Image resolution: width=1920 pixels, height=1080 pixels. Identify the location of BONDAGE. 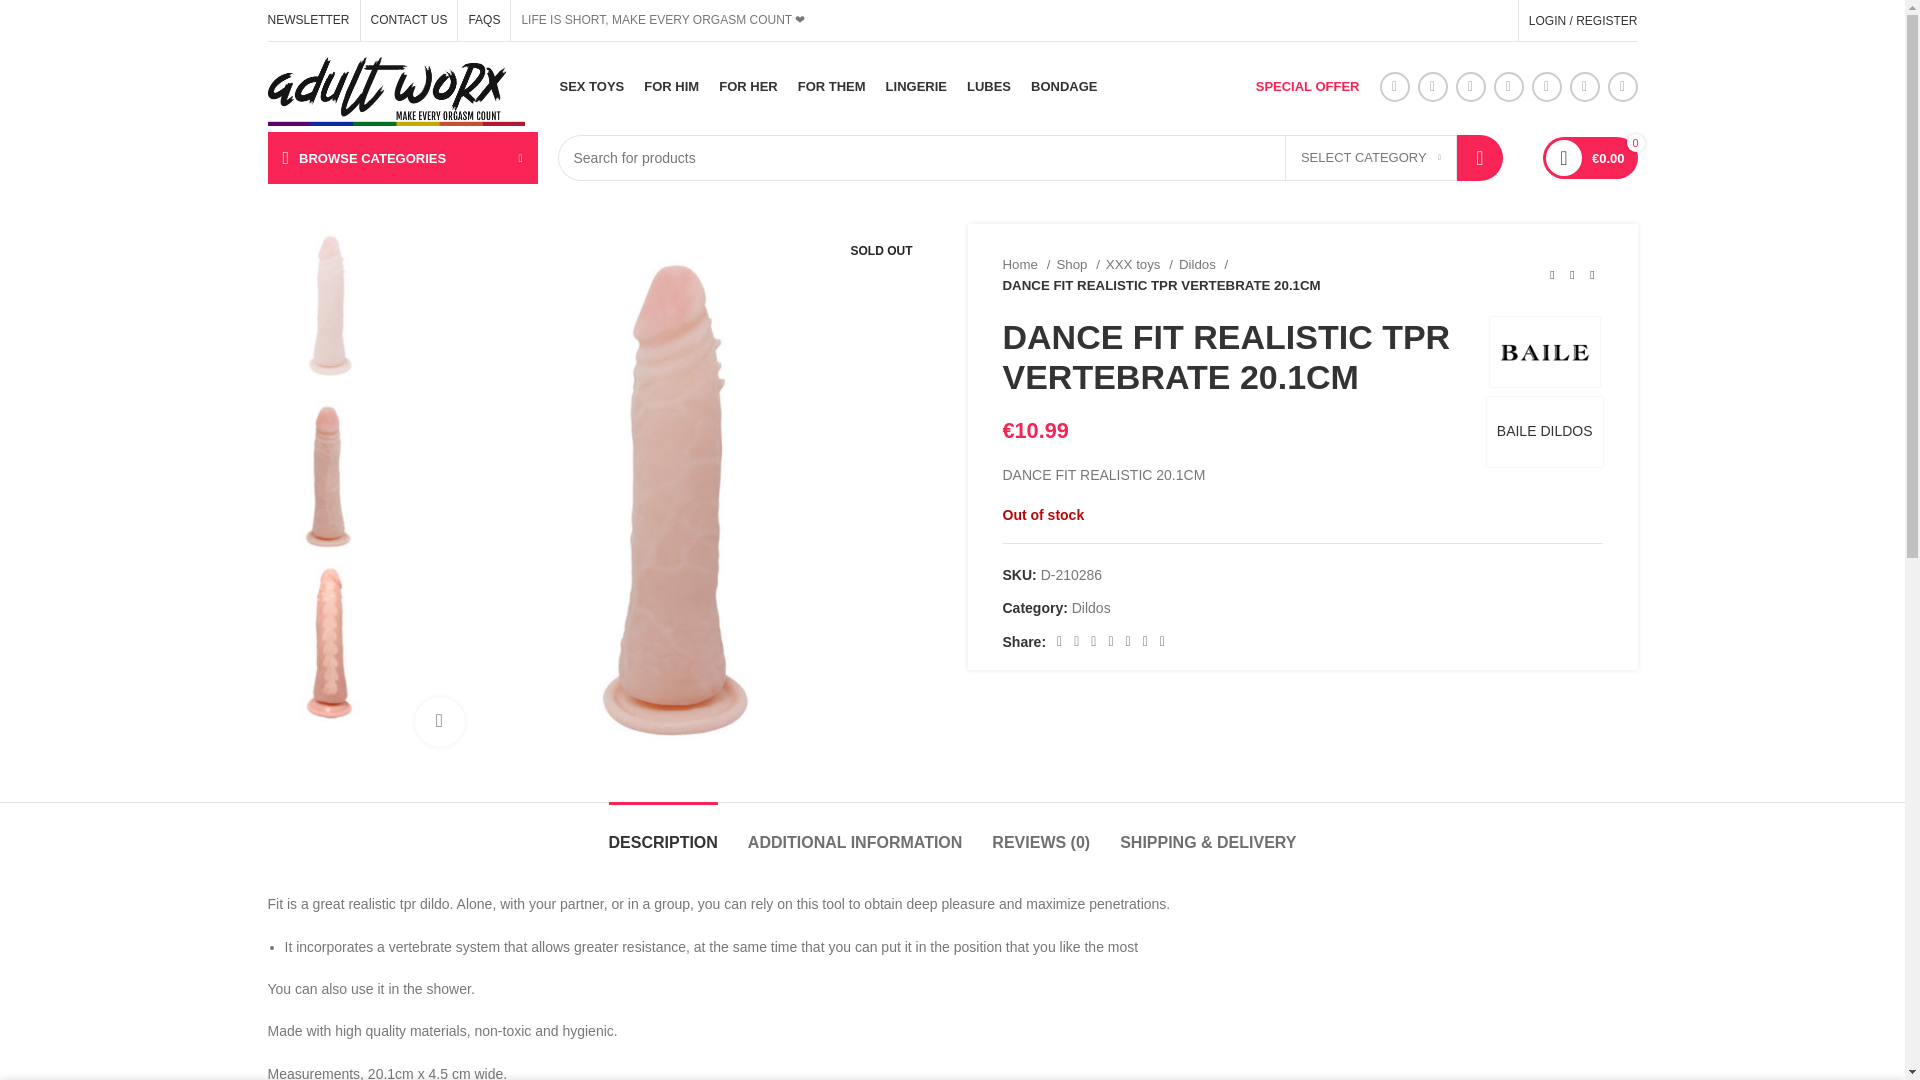
(1064, 86).